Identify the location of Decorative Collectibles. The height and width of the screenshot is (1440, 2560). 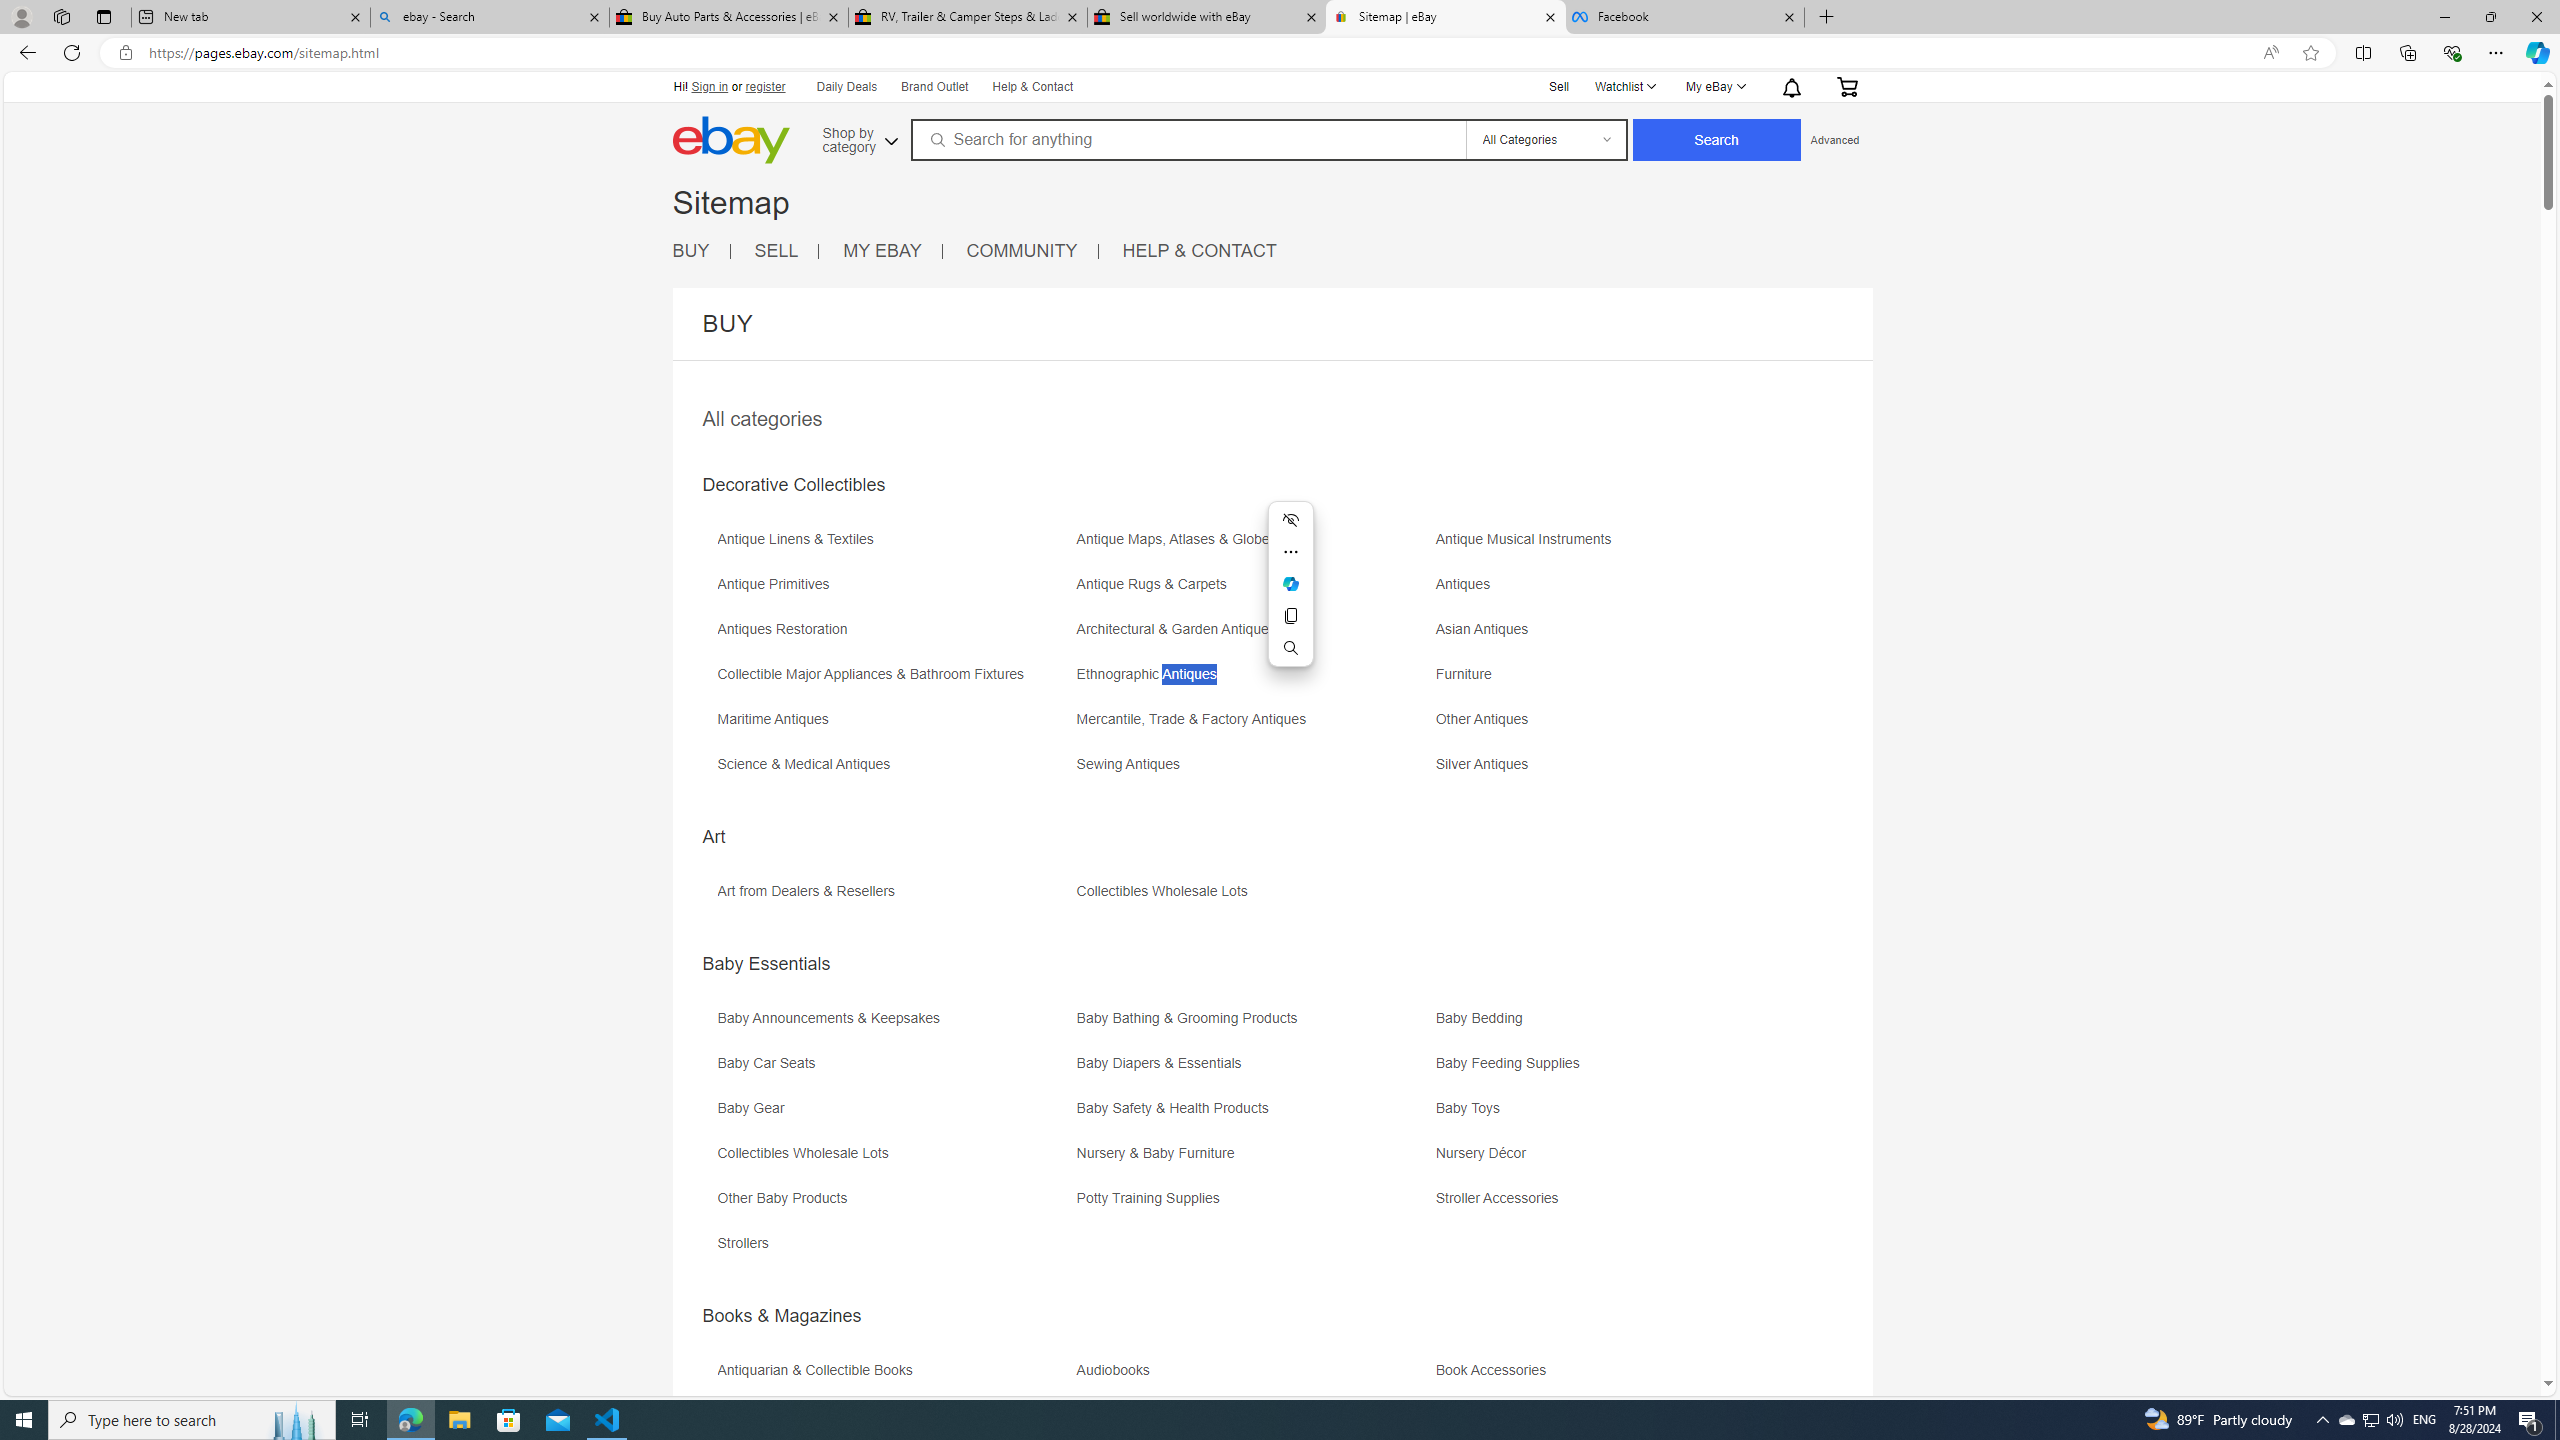
(793, 485).